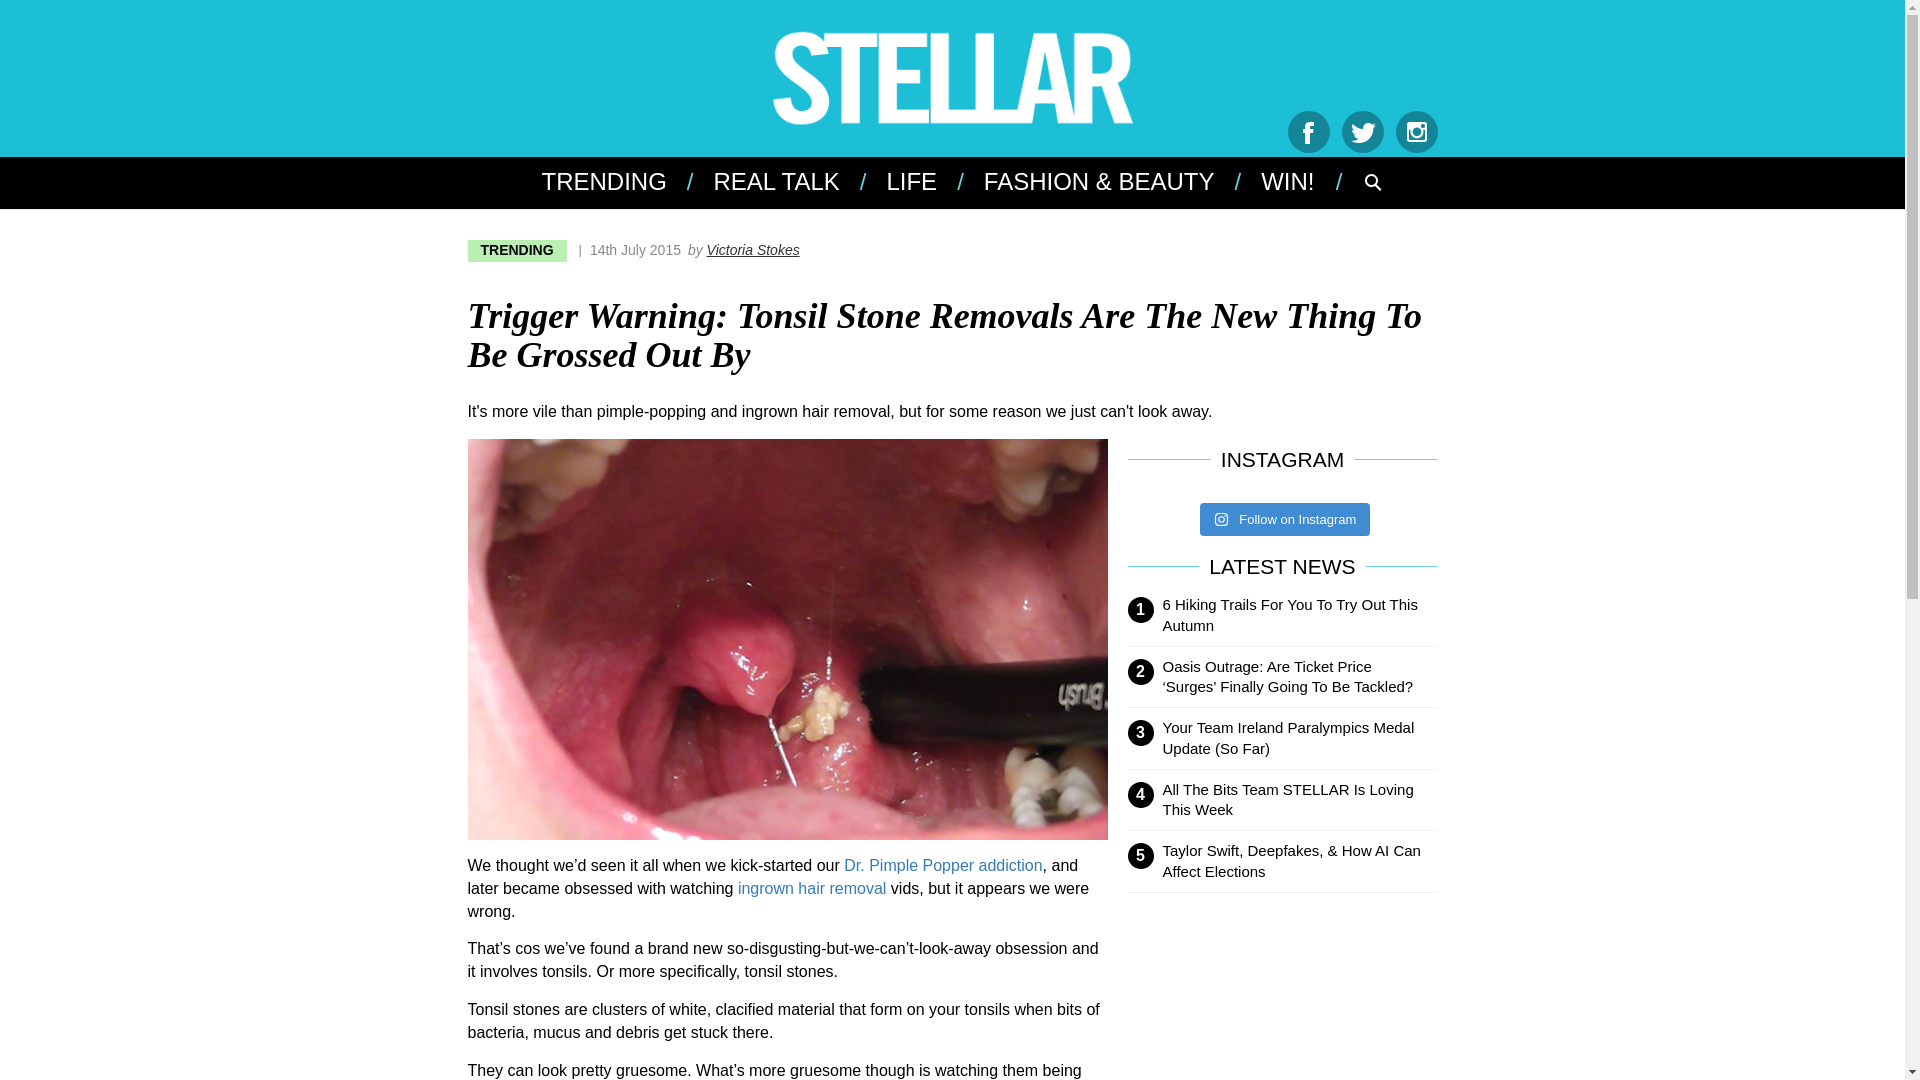 This screenshot has width=1920, height=1080. What do you see at coordinates (753, 250) in the screenshot?
I see `Victoria Stokes` at bounding box center [753, 250].